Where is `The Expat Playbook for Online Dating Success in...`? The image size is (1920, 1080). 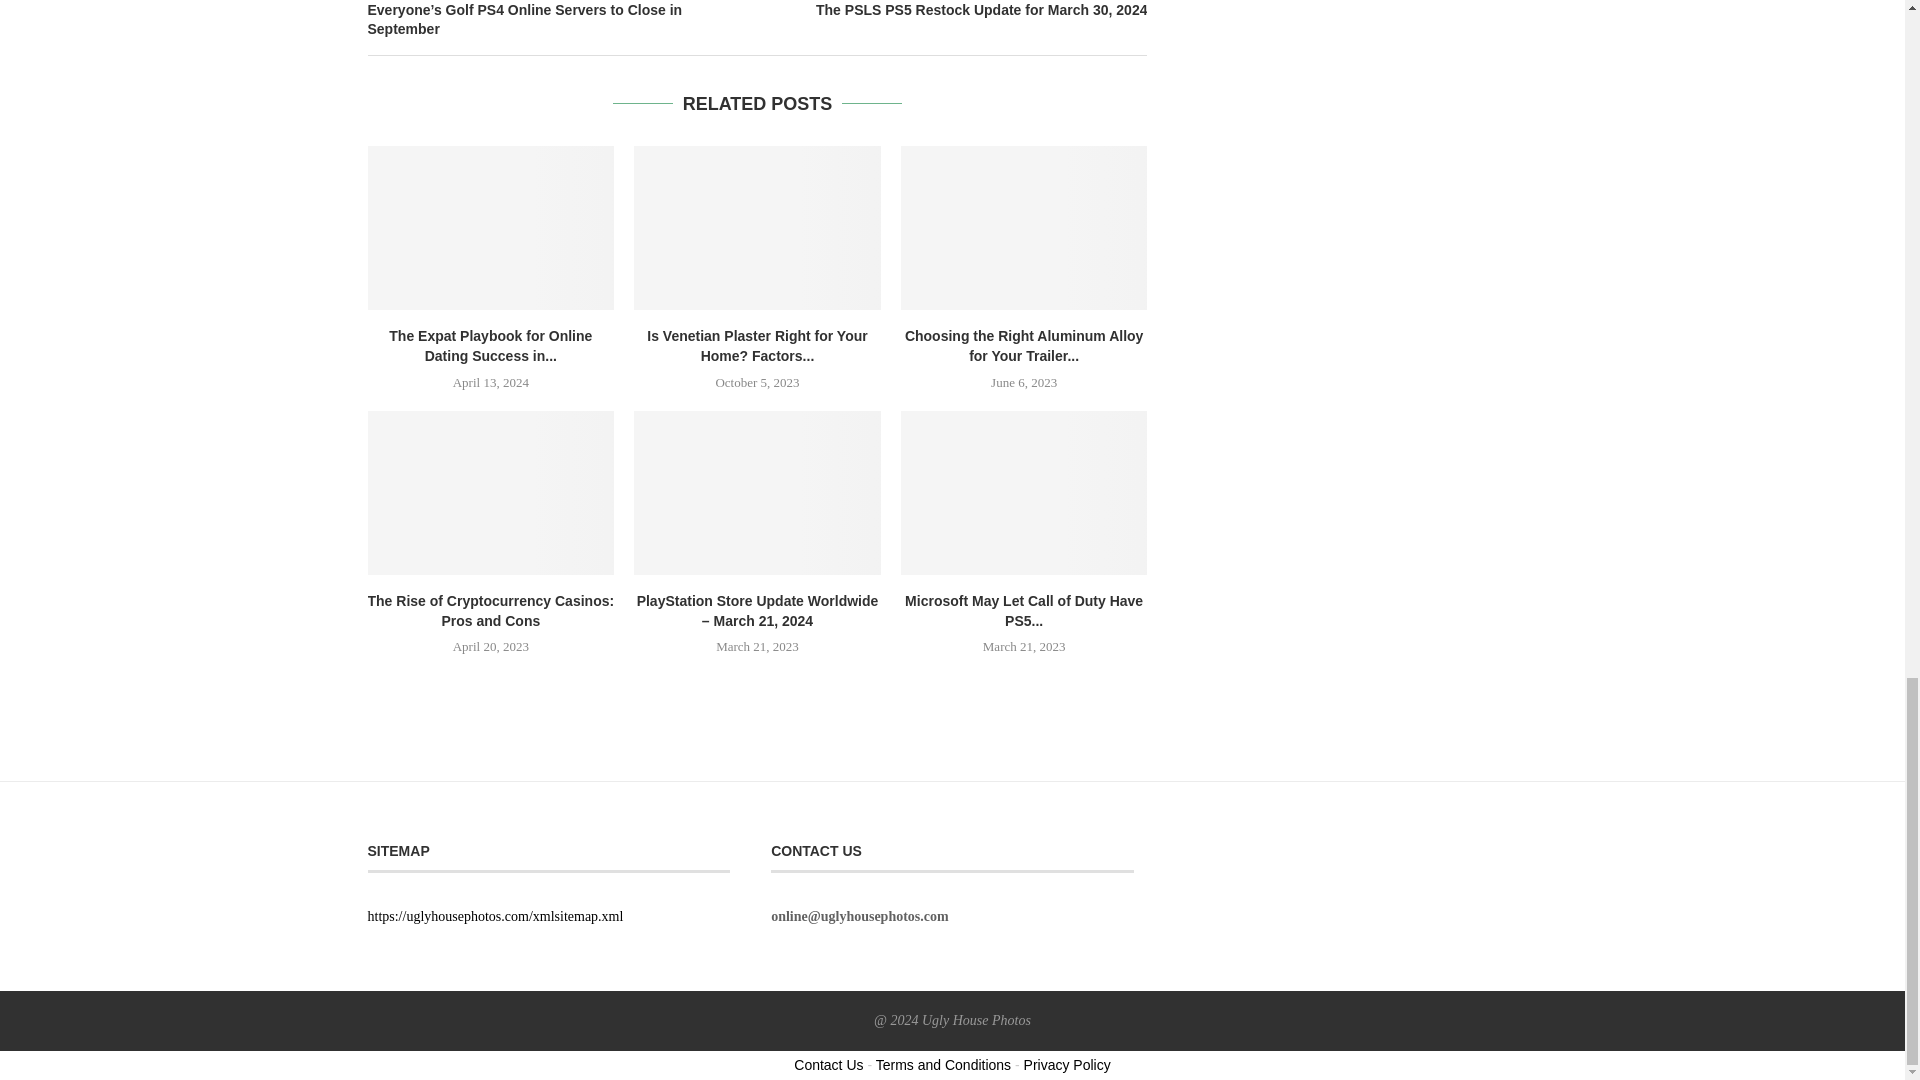 The Expat Playbook for Online Dating Success in... is located at coordinates (490, 346).